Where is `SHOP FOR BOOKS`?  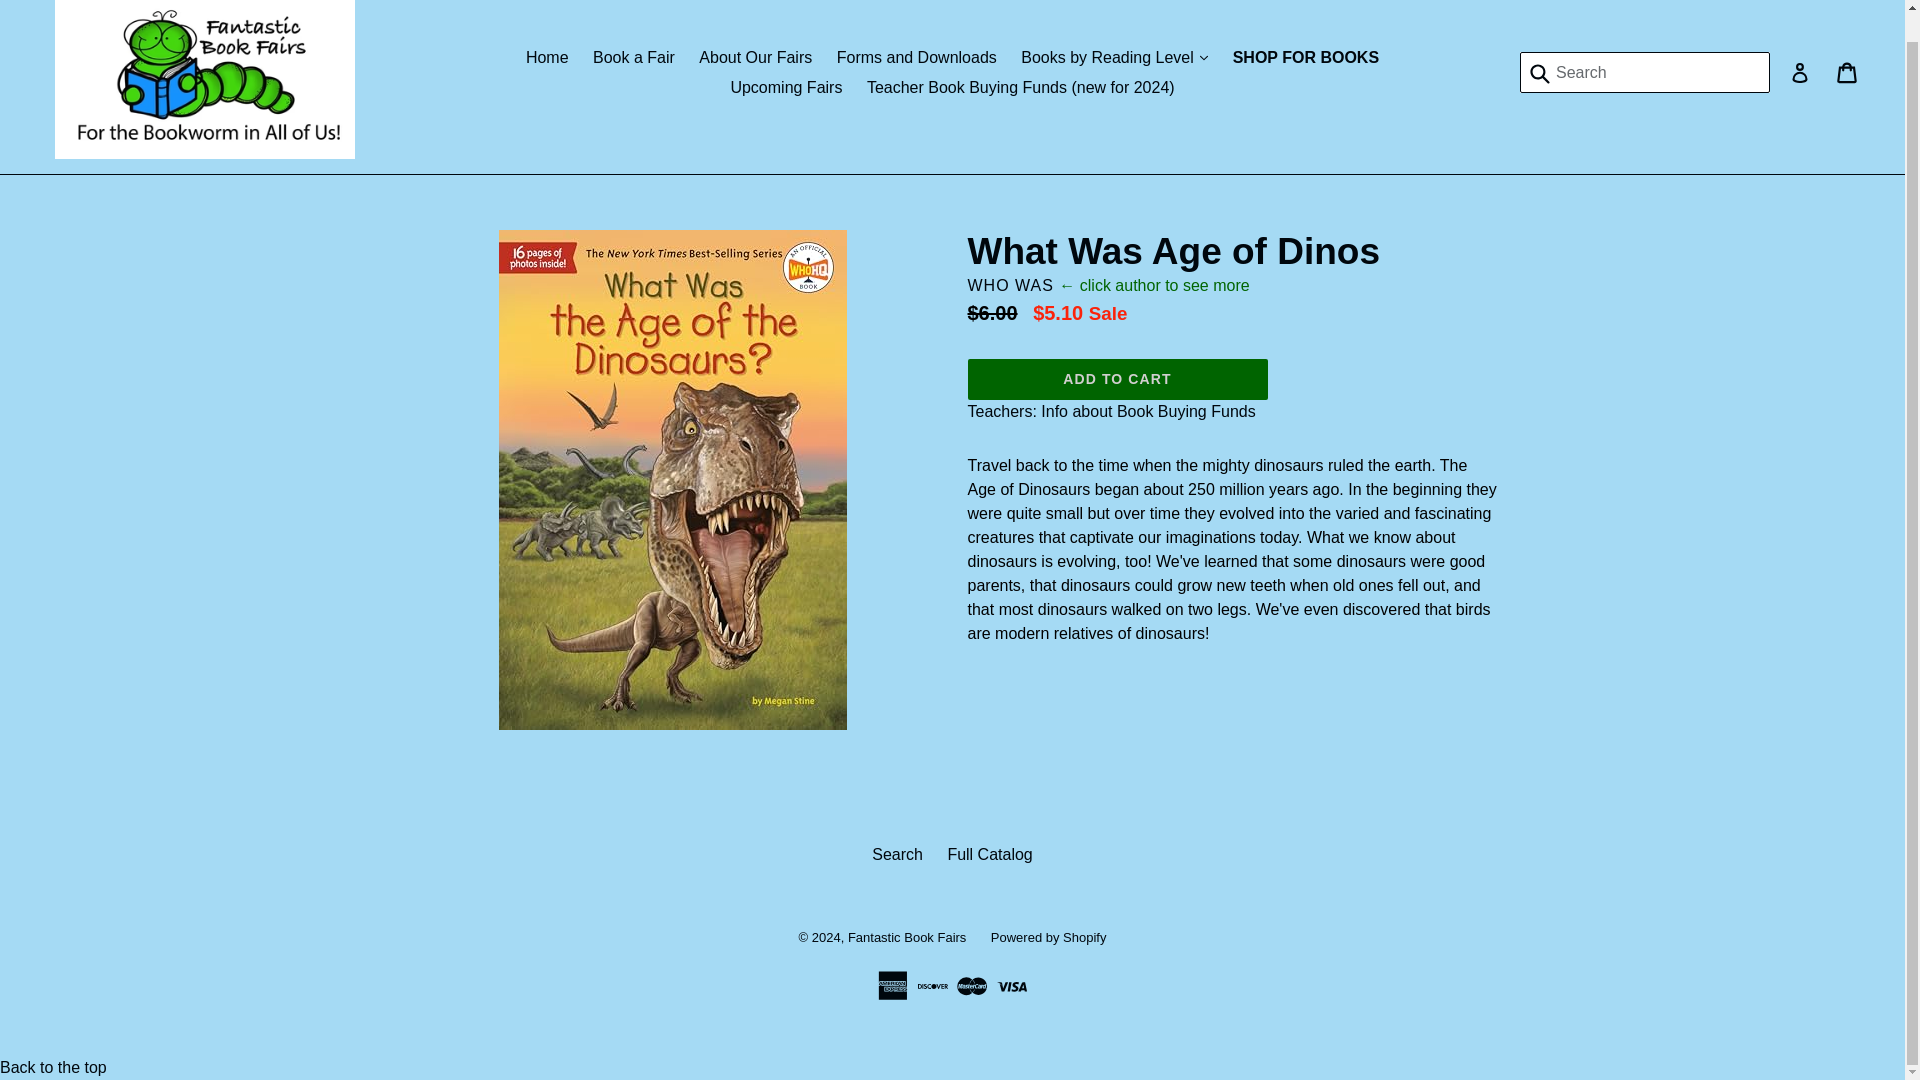
SHOP FOR BOOKS is located at coordinates (1306, 58).